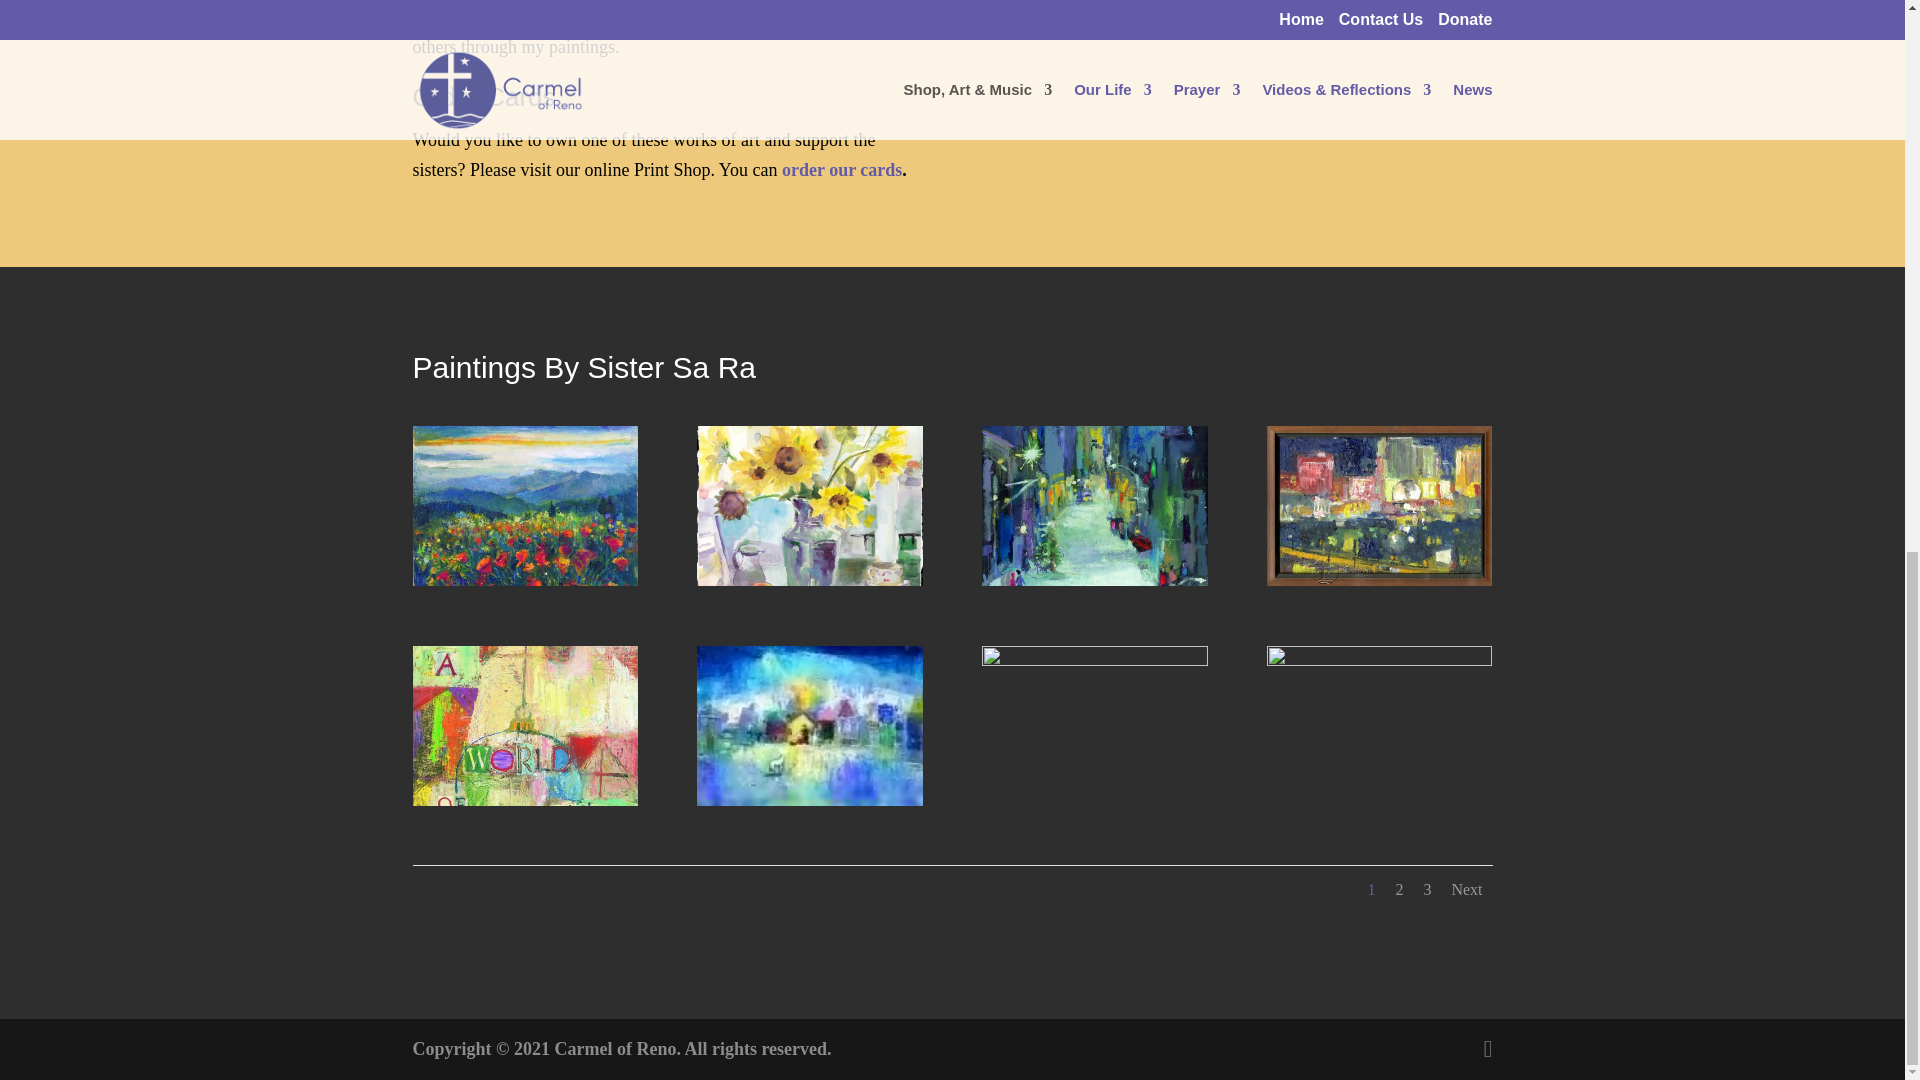 The height and width of the screenshot is (1080, 1920). I want to click on wm-carmel-sa-ra-17, so click(808, 580).